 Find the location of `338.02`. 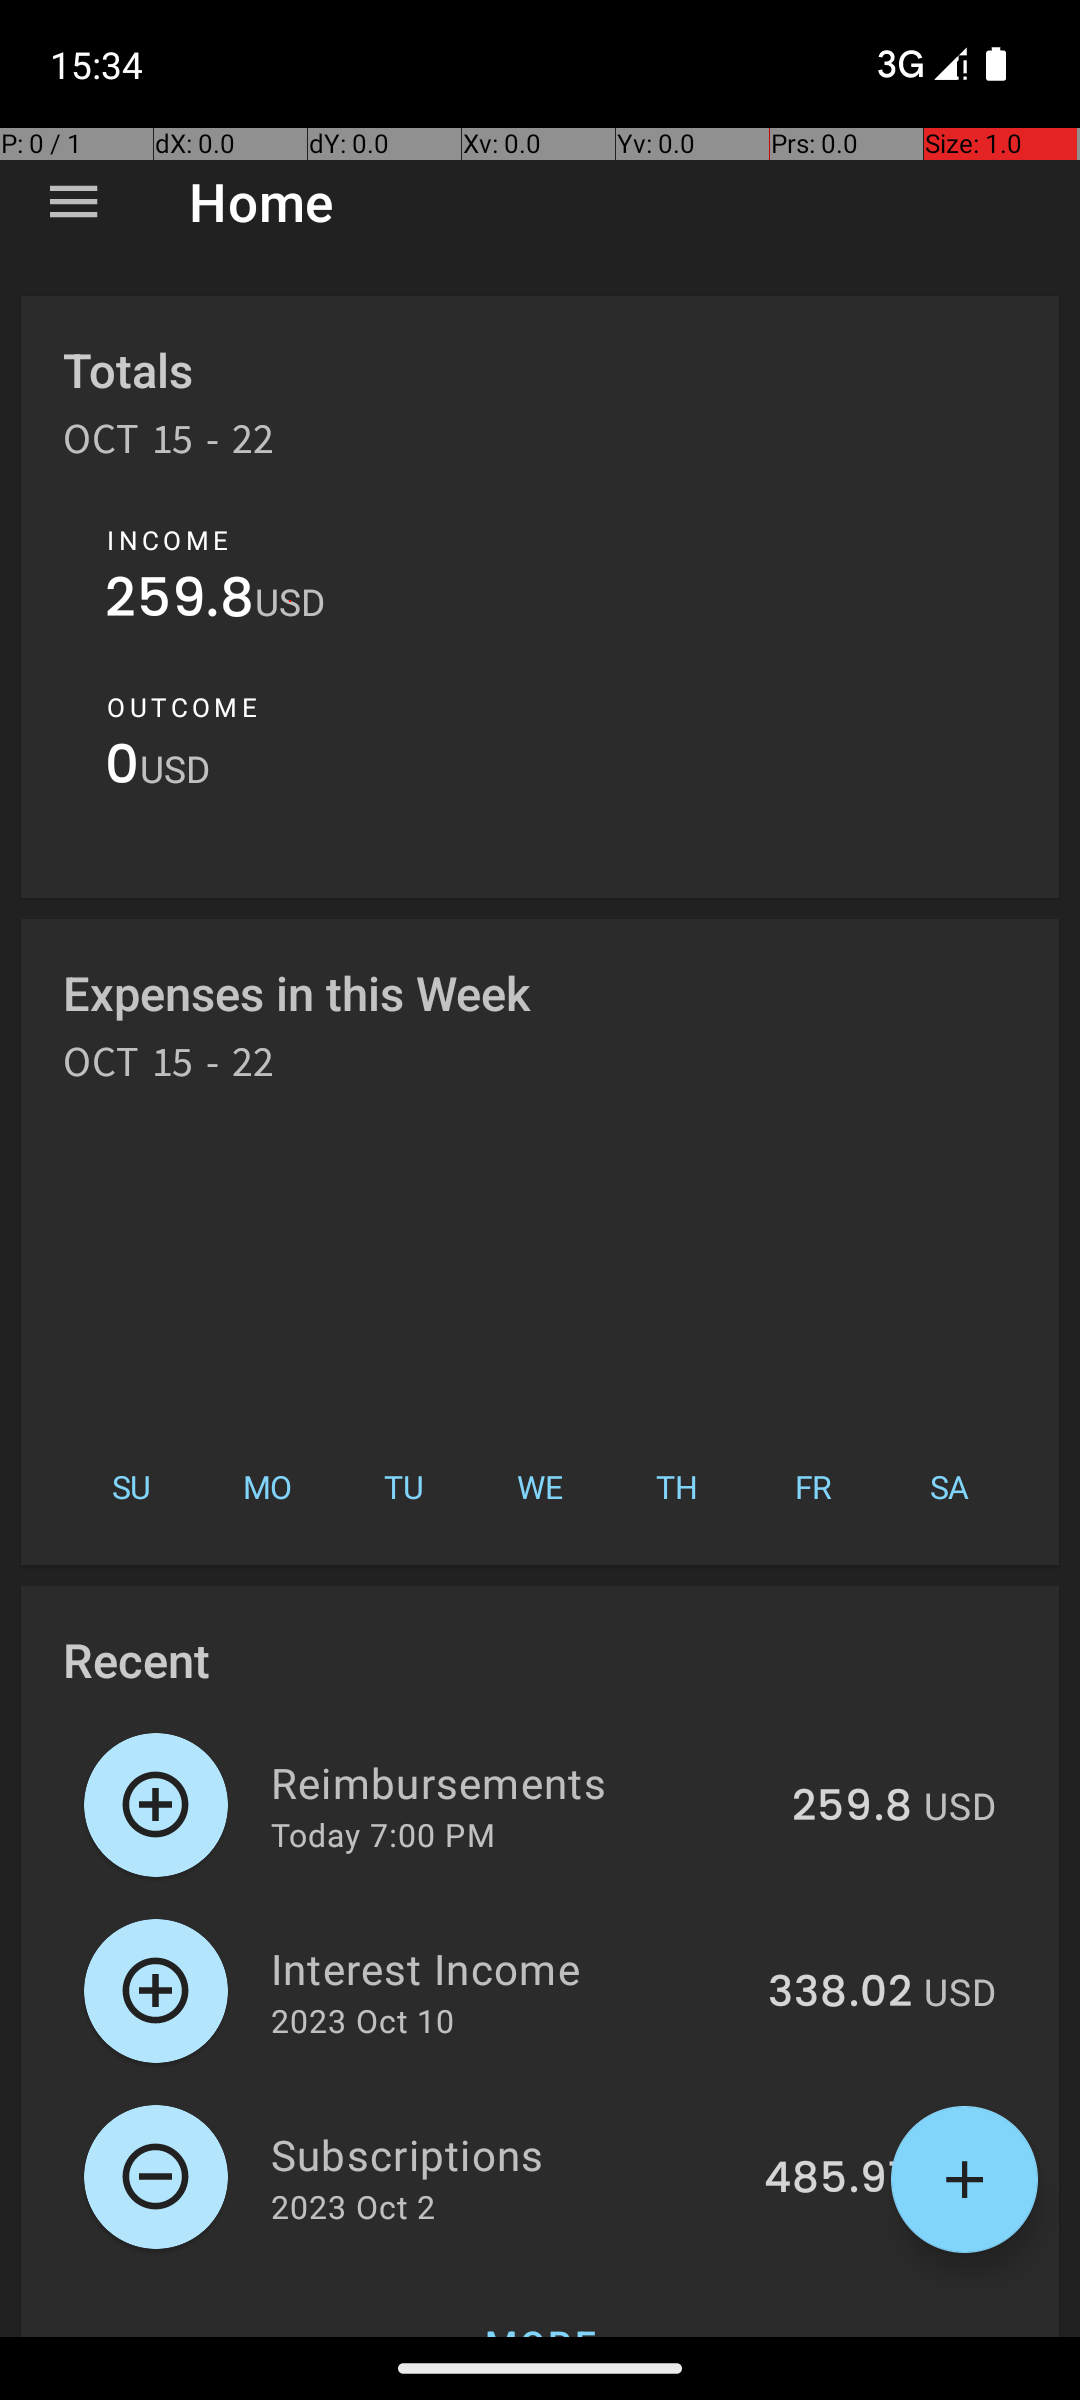

338.02 is located at coordinates (840, 1993).